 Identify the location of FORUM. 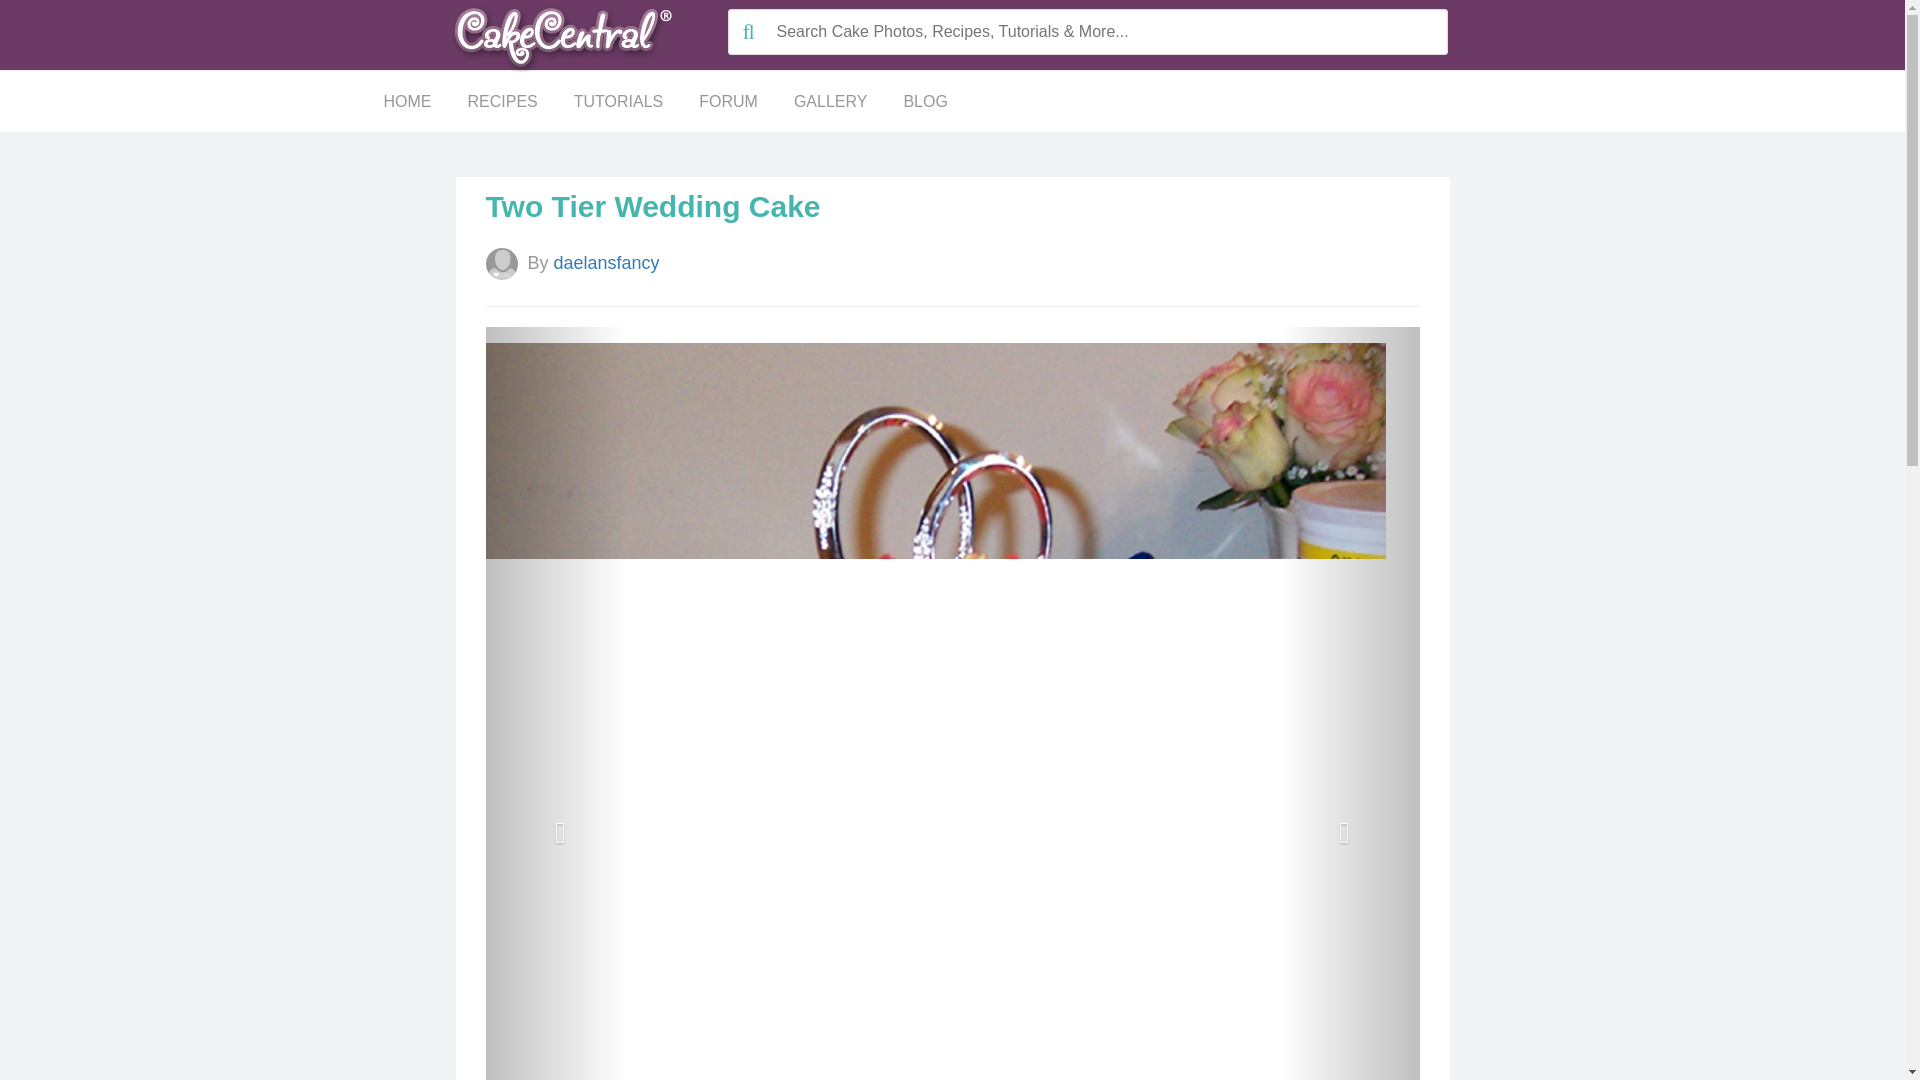
(728, 101).